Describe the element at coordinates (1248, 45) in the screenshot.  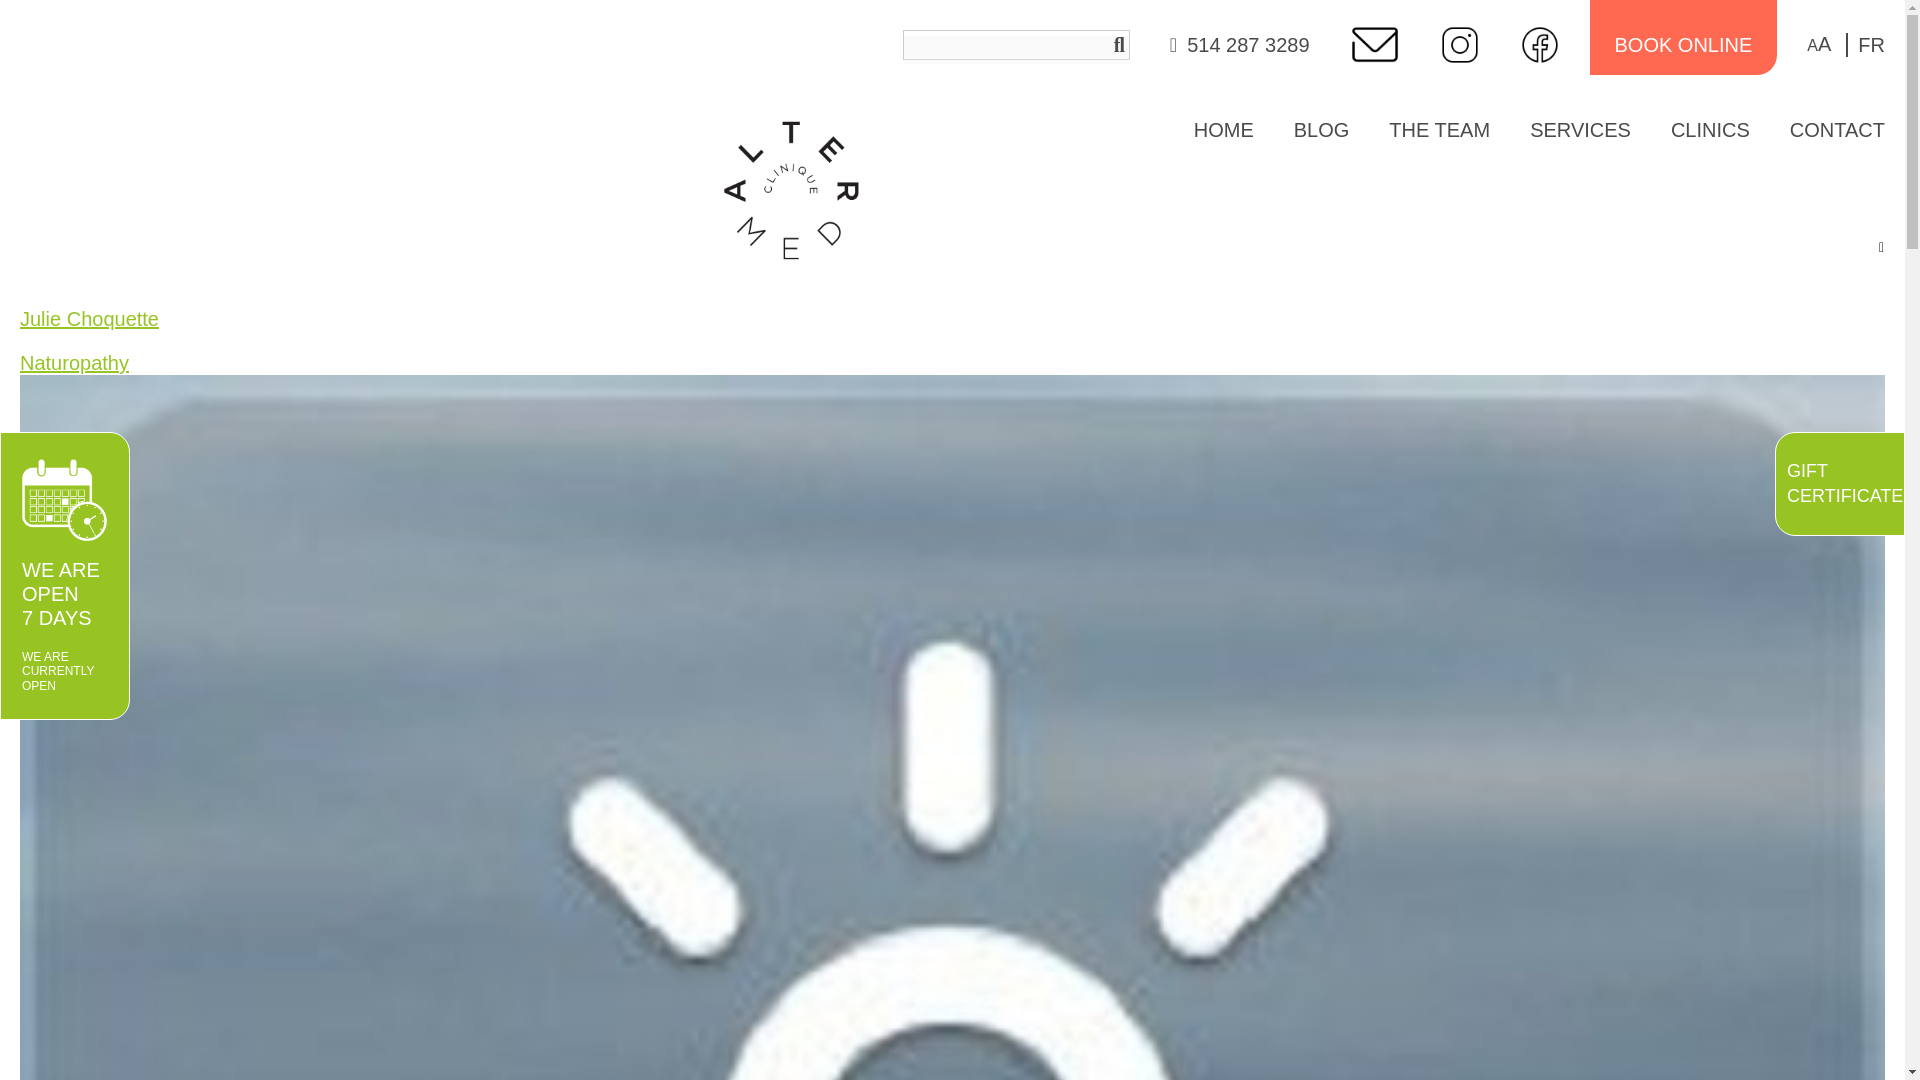
I see `514 287 3289` at that location.